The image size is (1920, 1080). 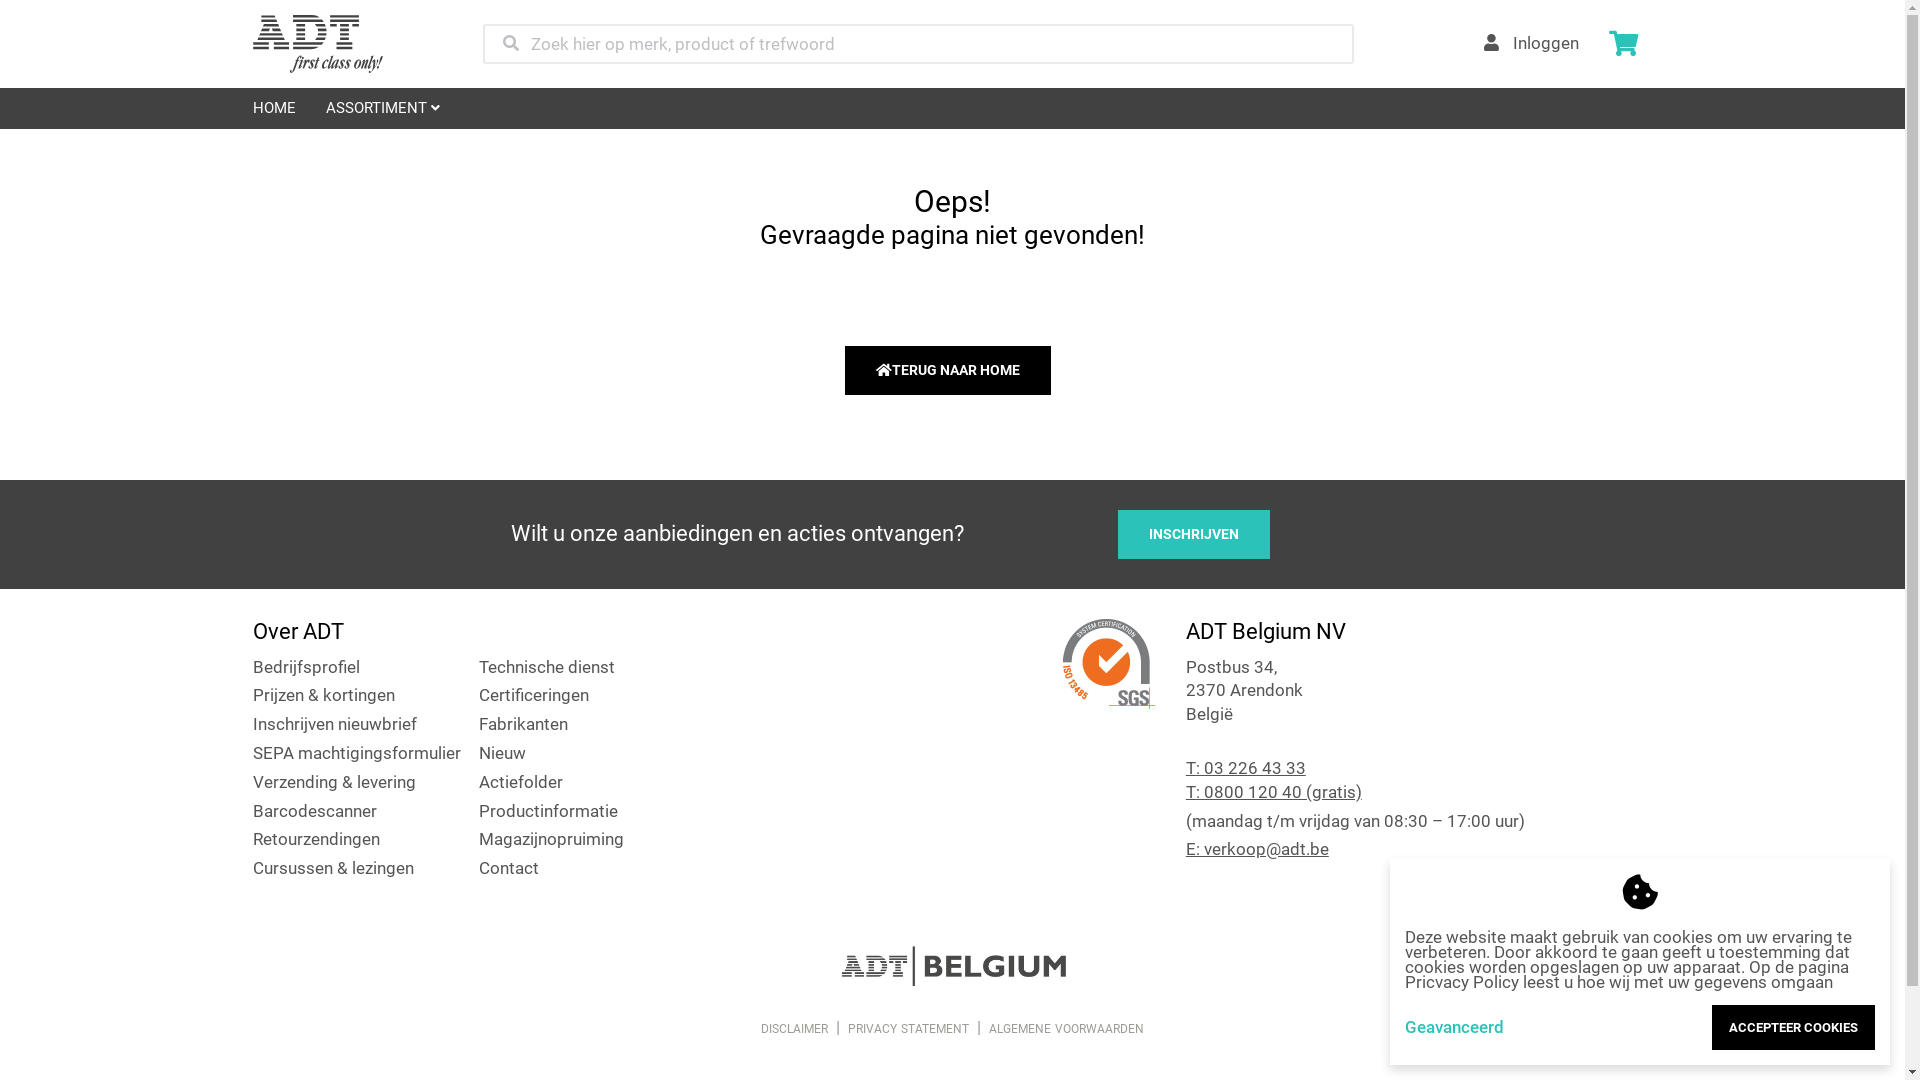 What do you see at coordinates (323, 695) in the screenshot?
I see `Prijzen & kortingen` at bounding box center [323, 695].